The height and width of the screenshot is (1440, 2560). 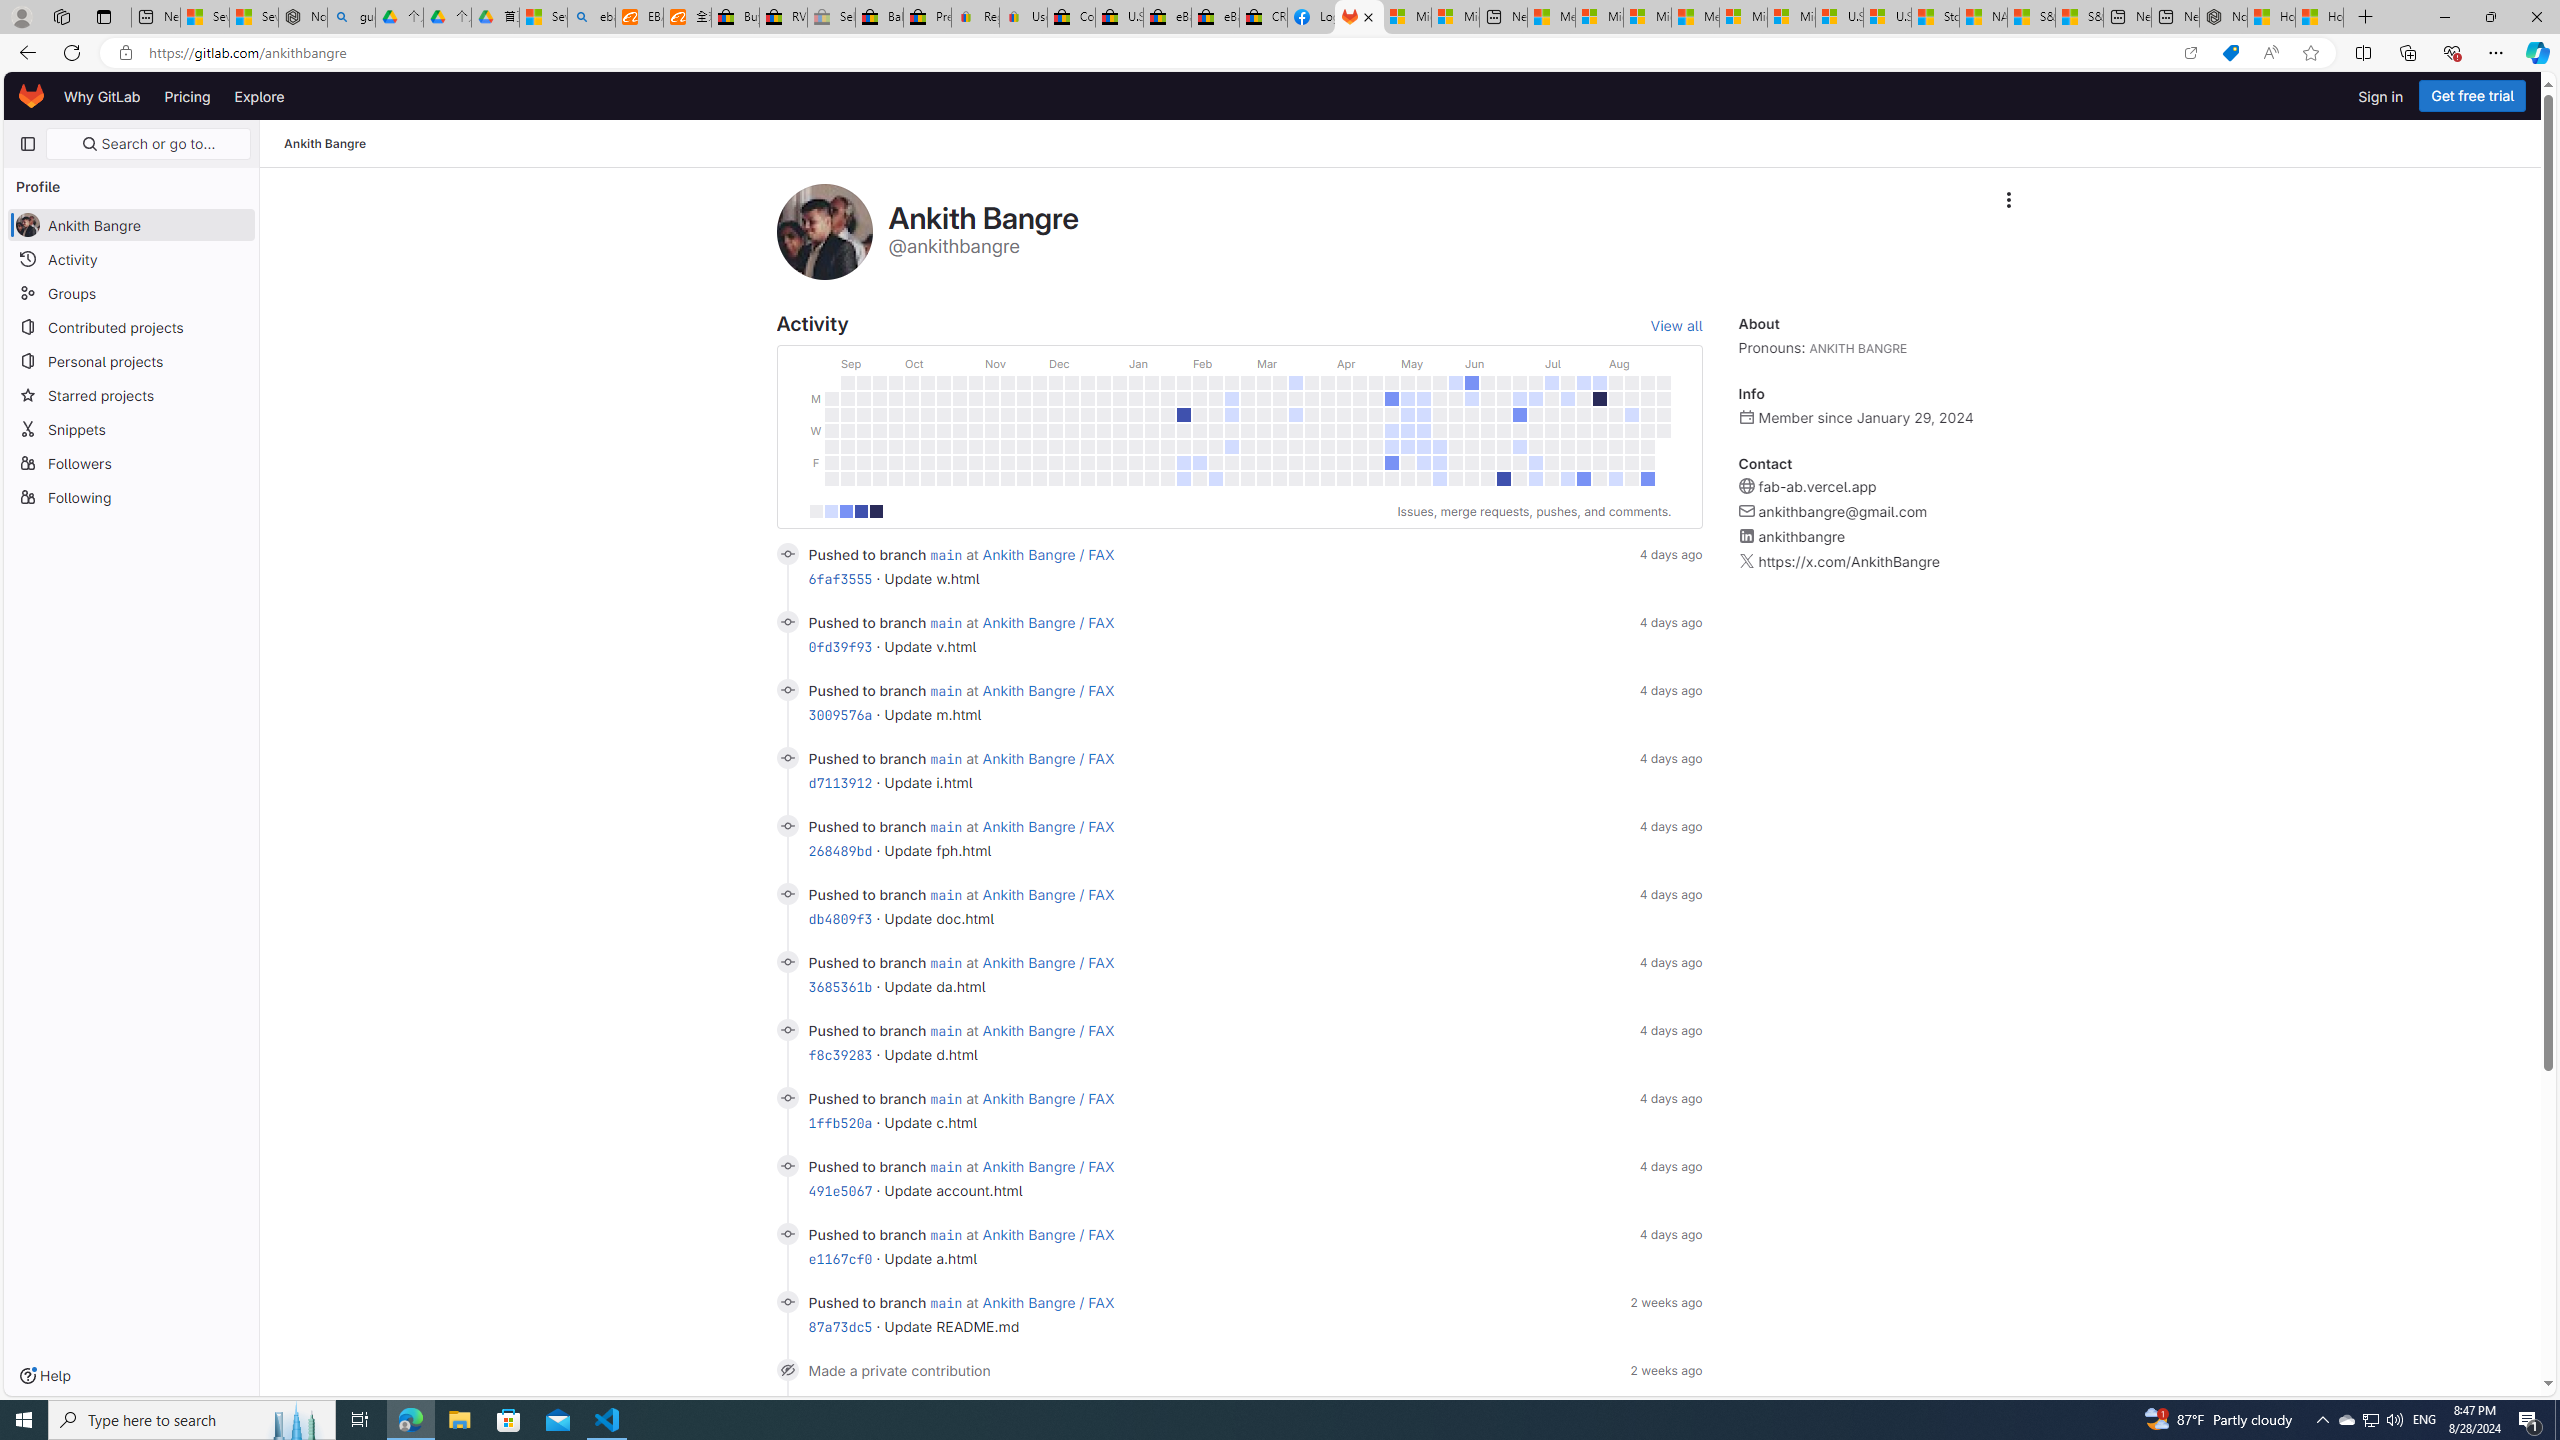 What do you see at coordinates (840, 646) in the screenshot?
I see `0fd39f93` at bounding box center [840, 646].